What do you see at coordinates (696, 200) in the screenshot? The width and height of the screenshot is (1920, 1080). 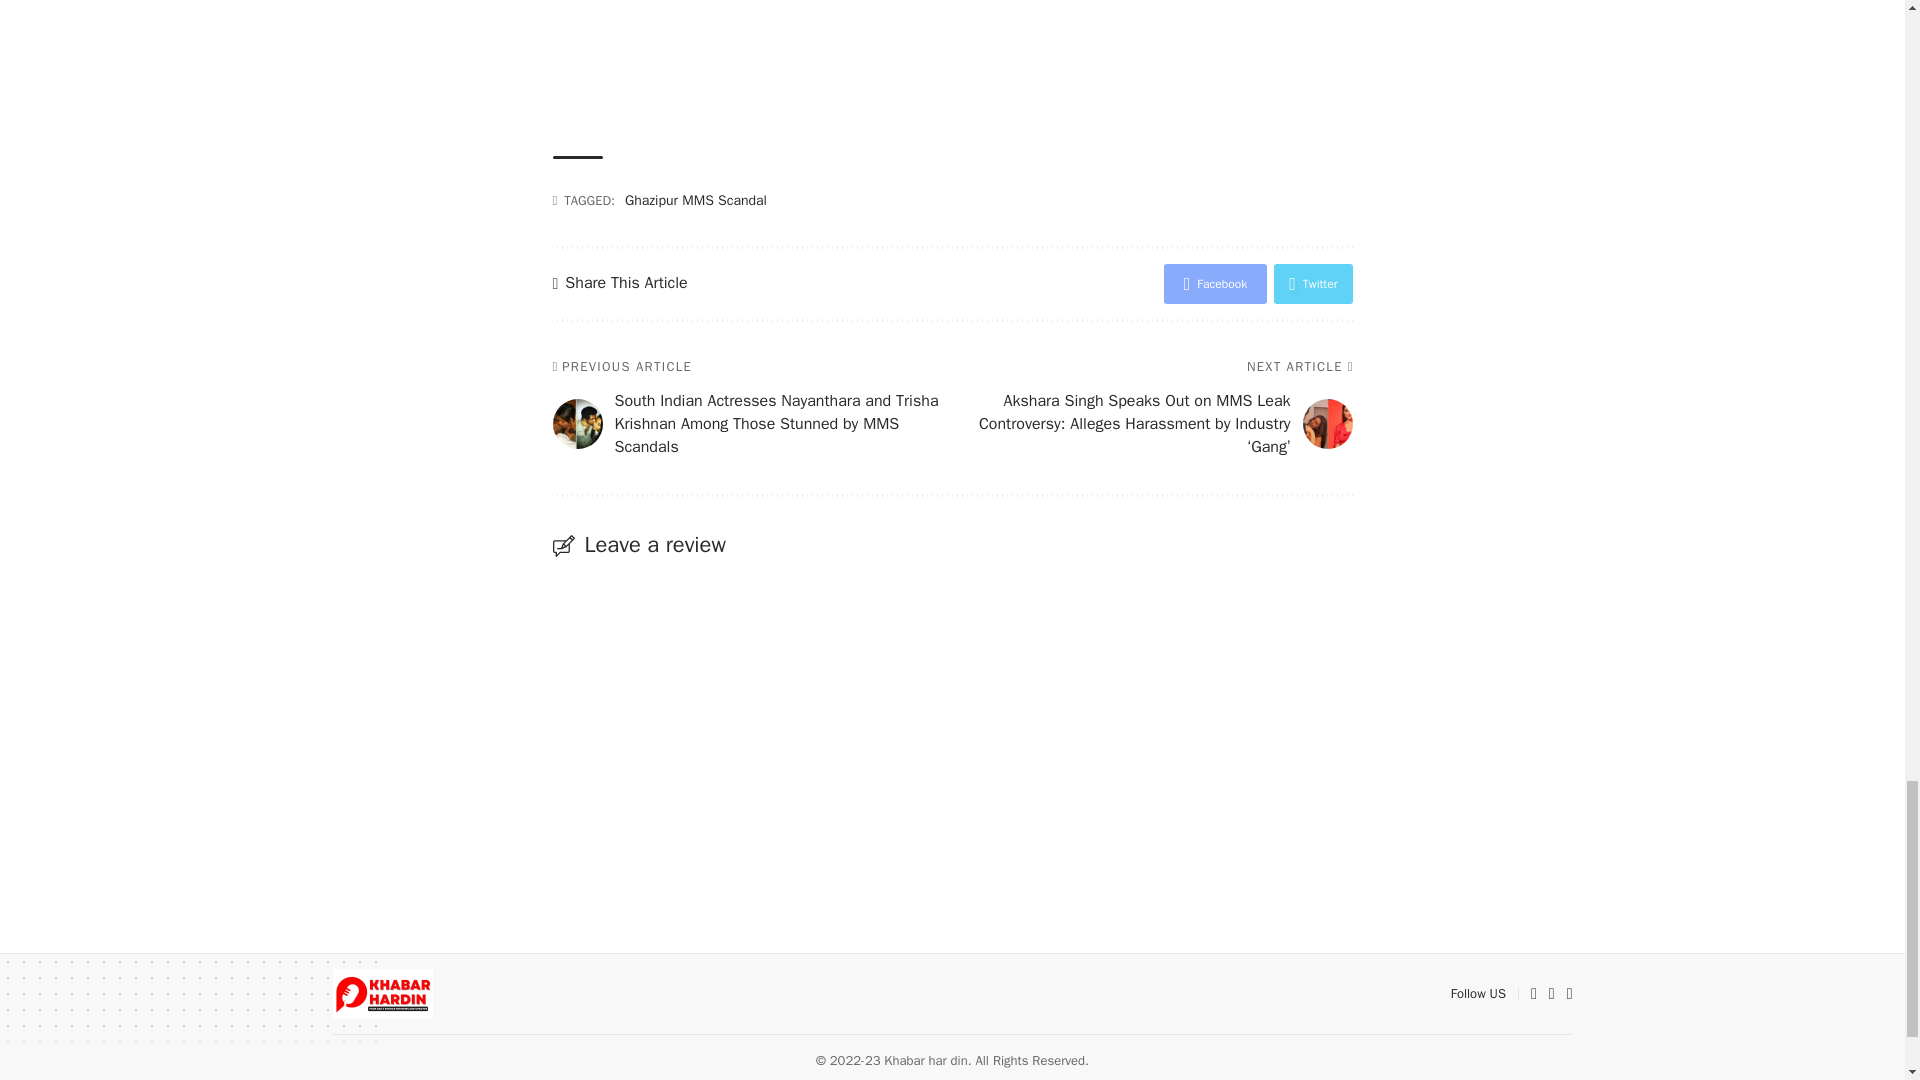 I see `Ghazipur MMS Scandal` at bounding box center [696, 200].